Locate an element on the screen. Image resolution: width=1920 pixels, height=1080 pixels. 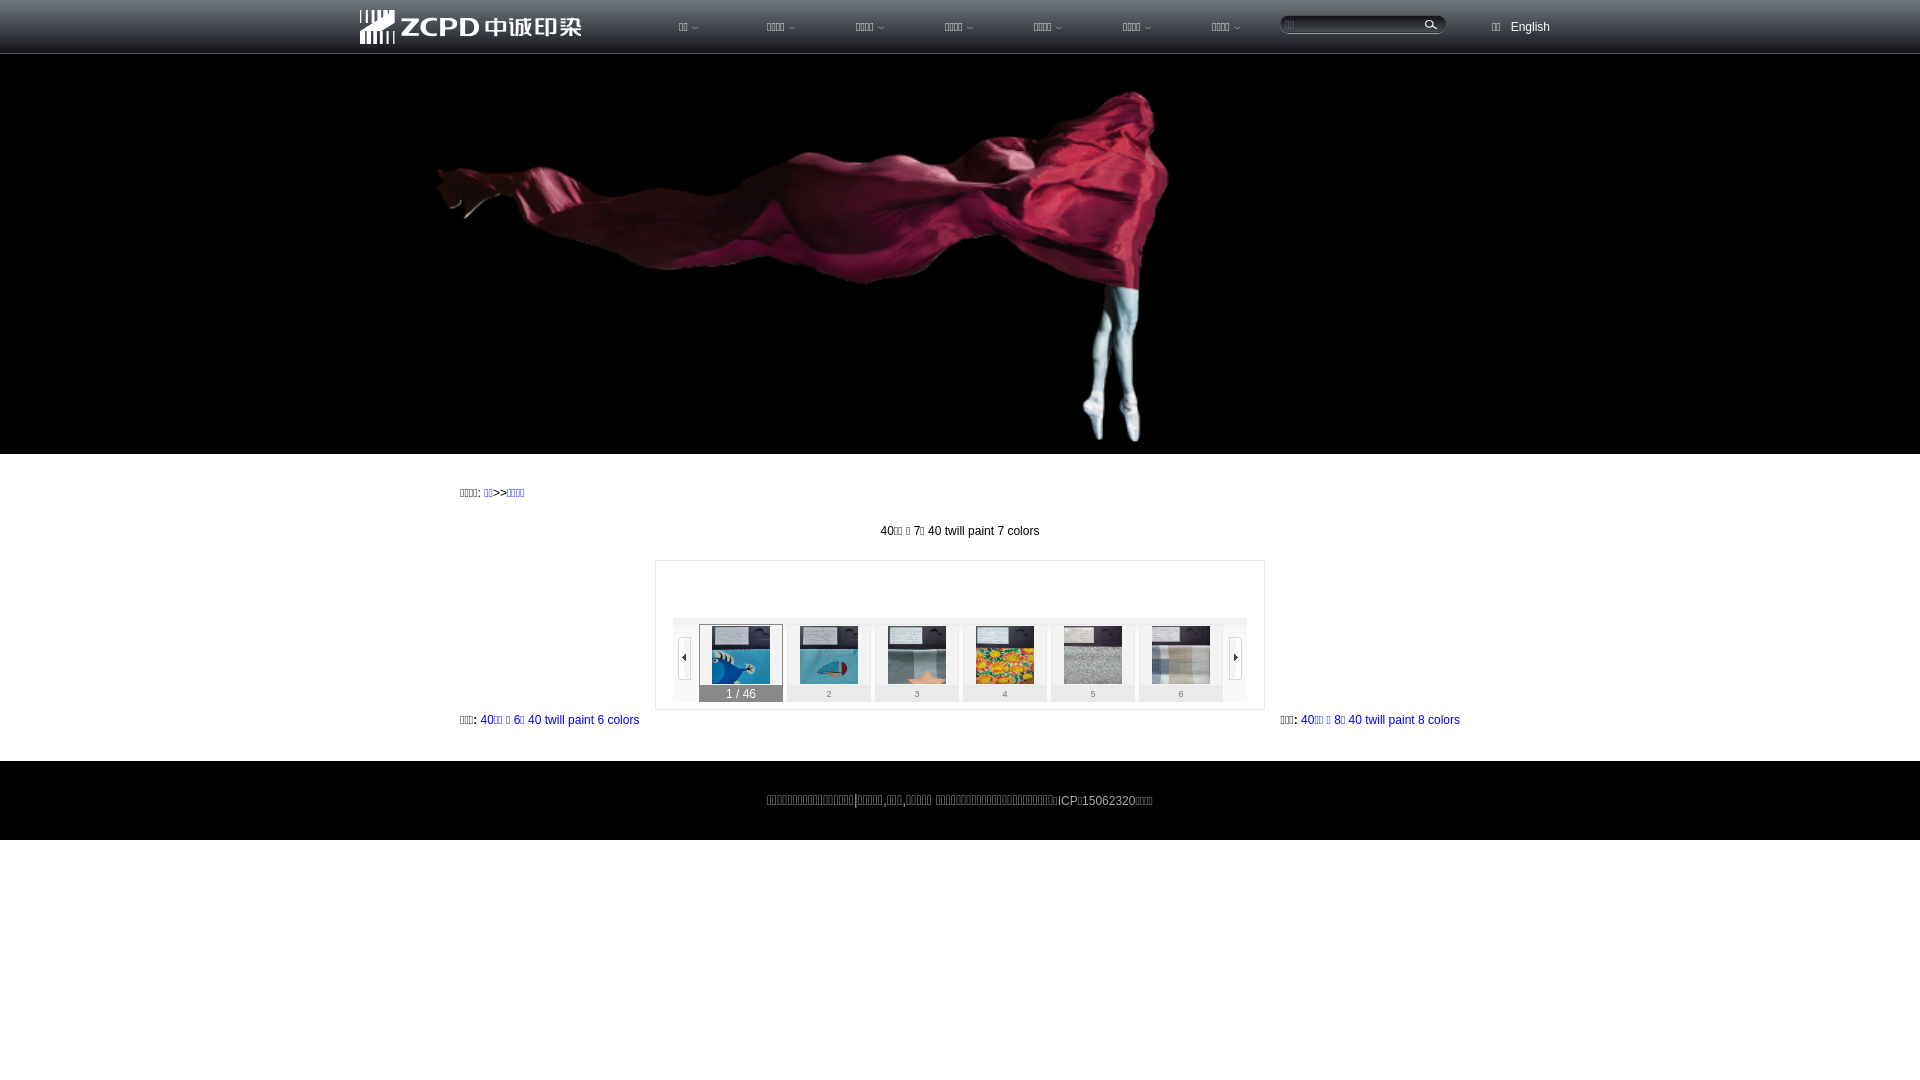
3 is located at coordinates (917, 663).